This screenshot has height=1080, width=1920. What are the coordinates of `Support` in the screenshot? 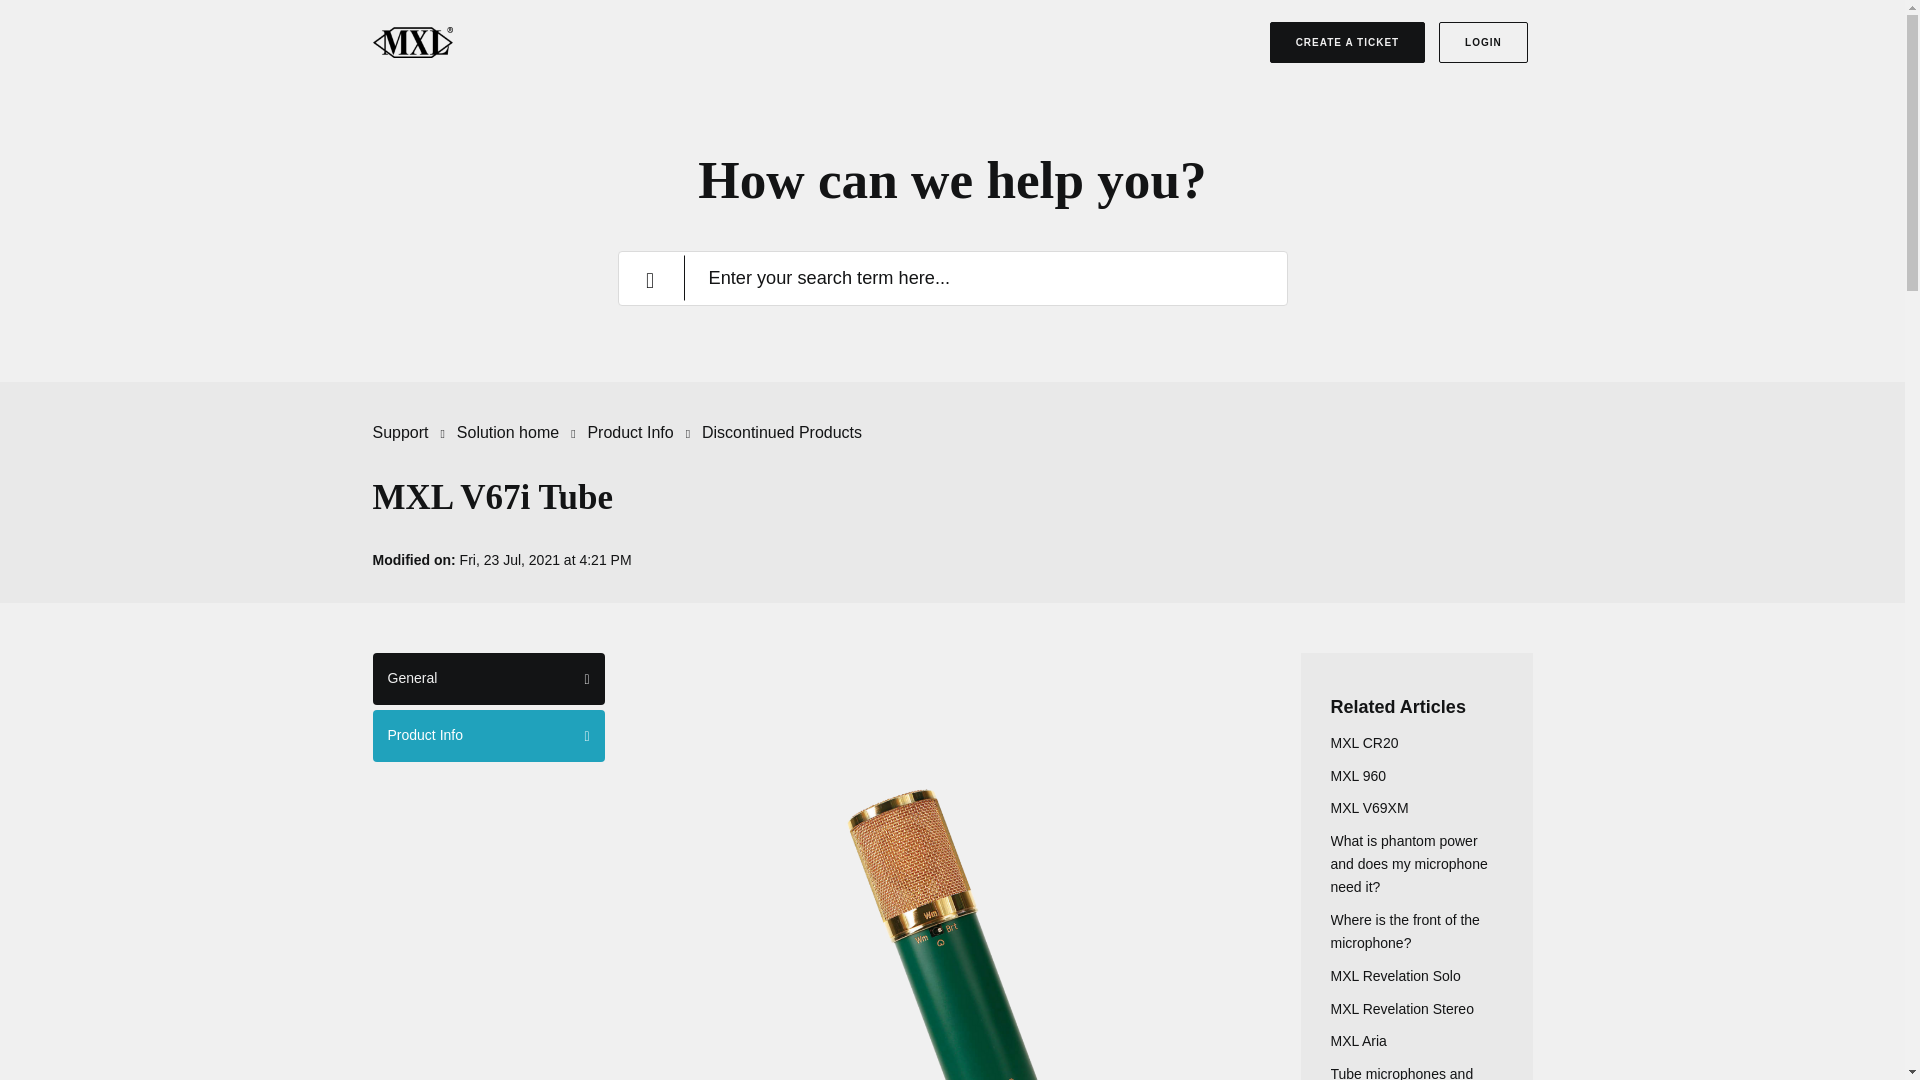 It's located at (400, 432).